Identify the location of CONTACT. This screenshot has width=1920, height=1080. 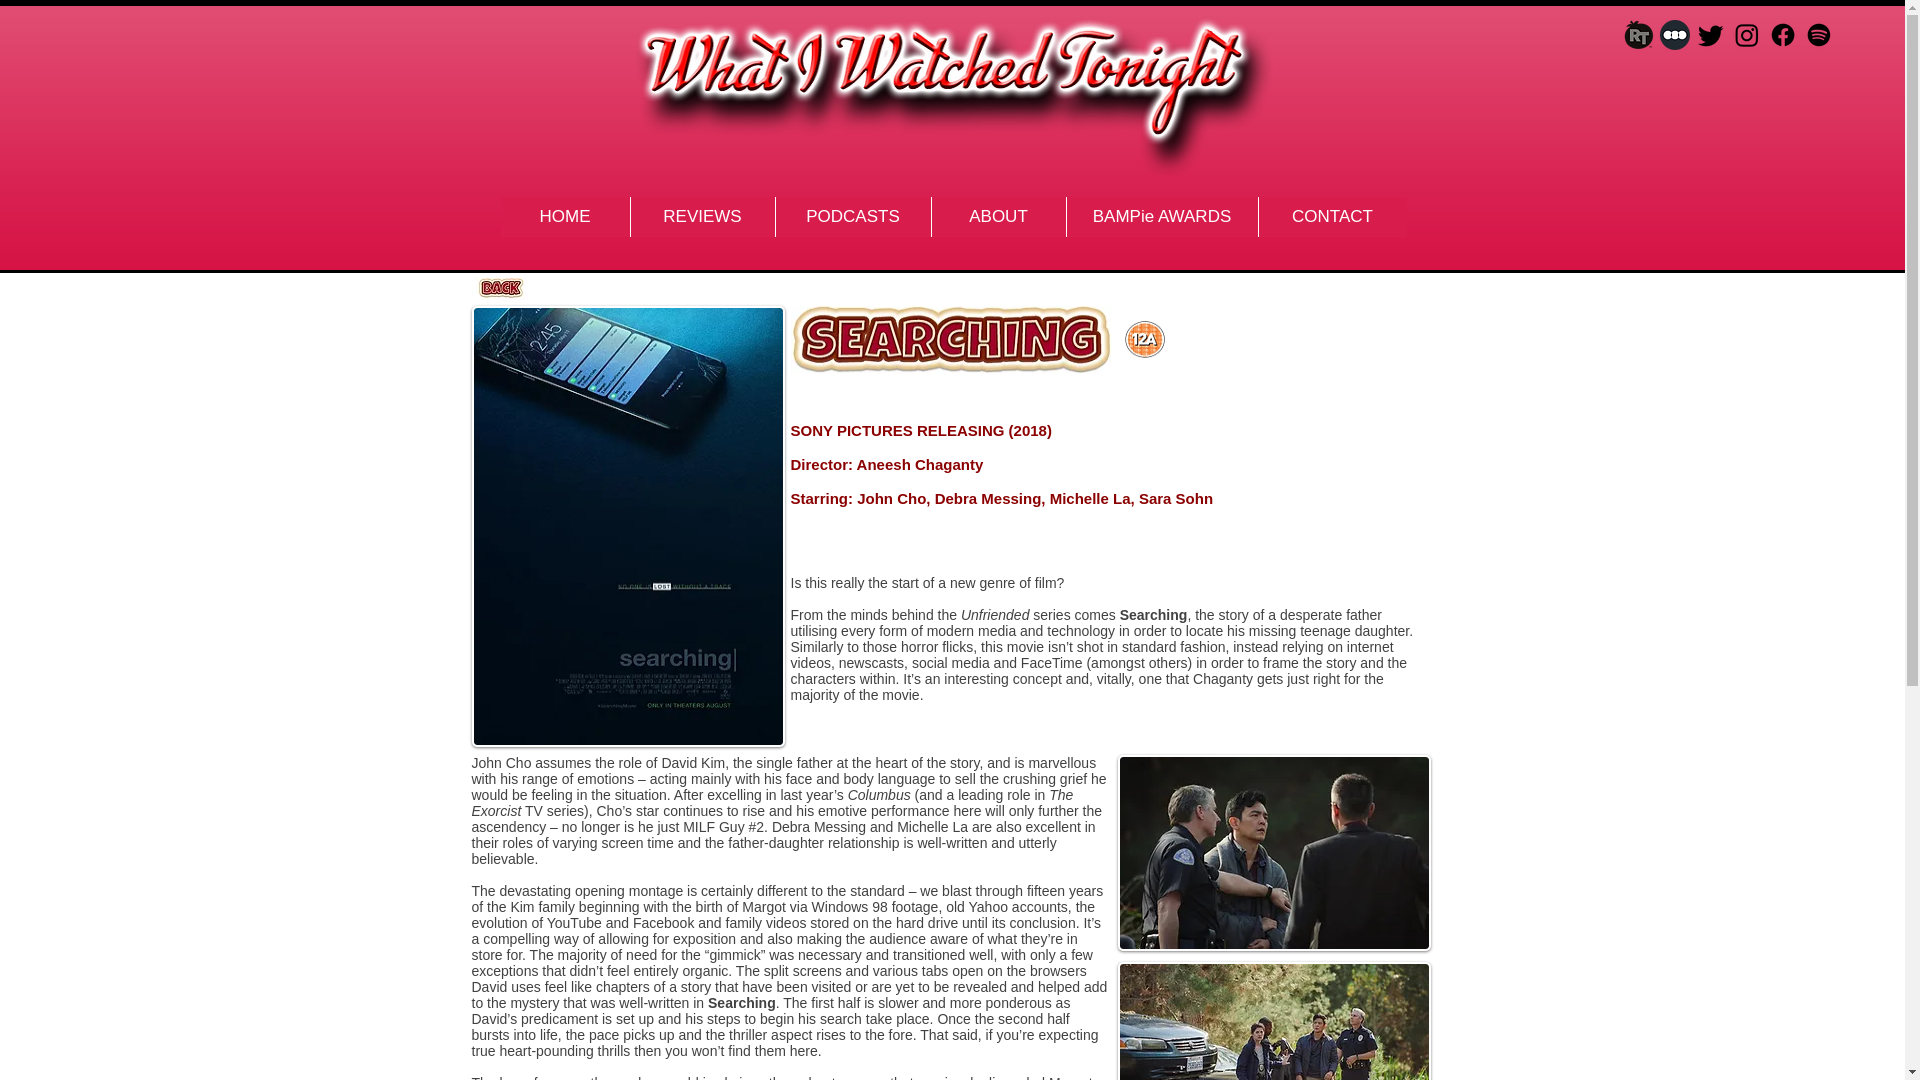
(1332, 216).